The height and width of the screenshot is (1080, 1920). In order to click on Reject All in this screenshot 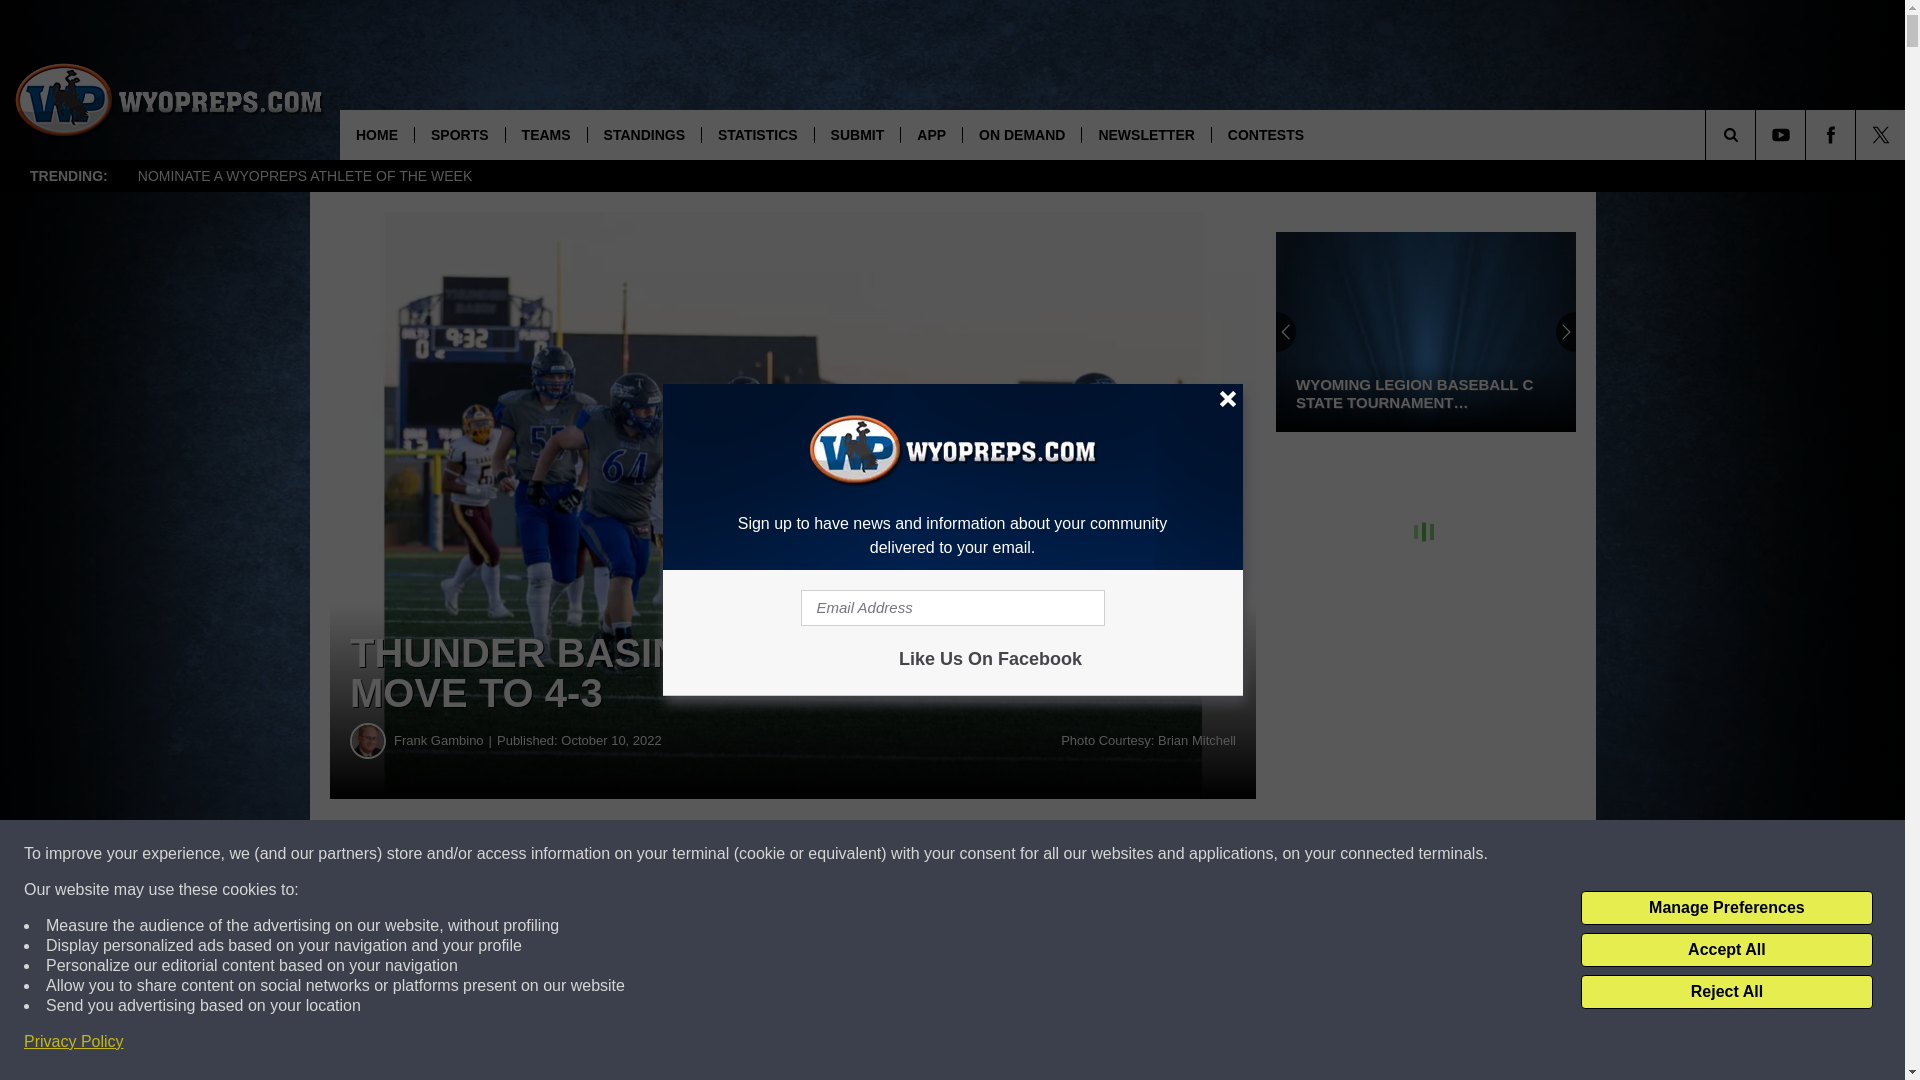, I will do `click(1726, 992)`.